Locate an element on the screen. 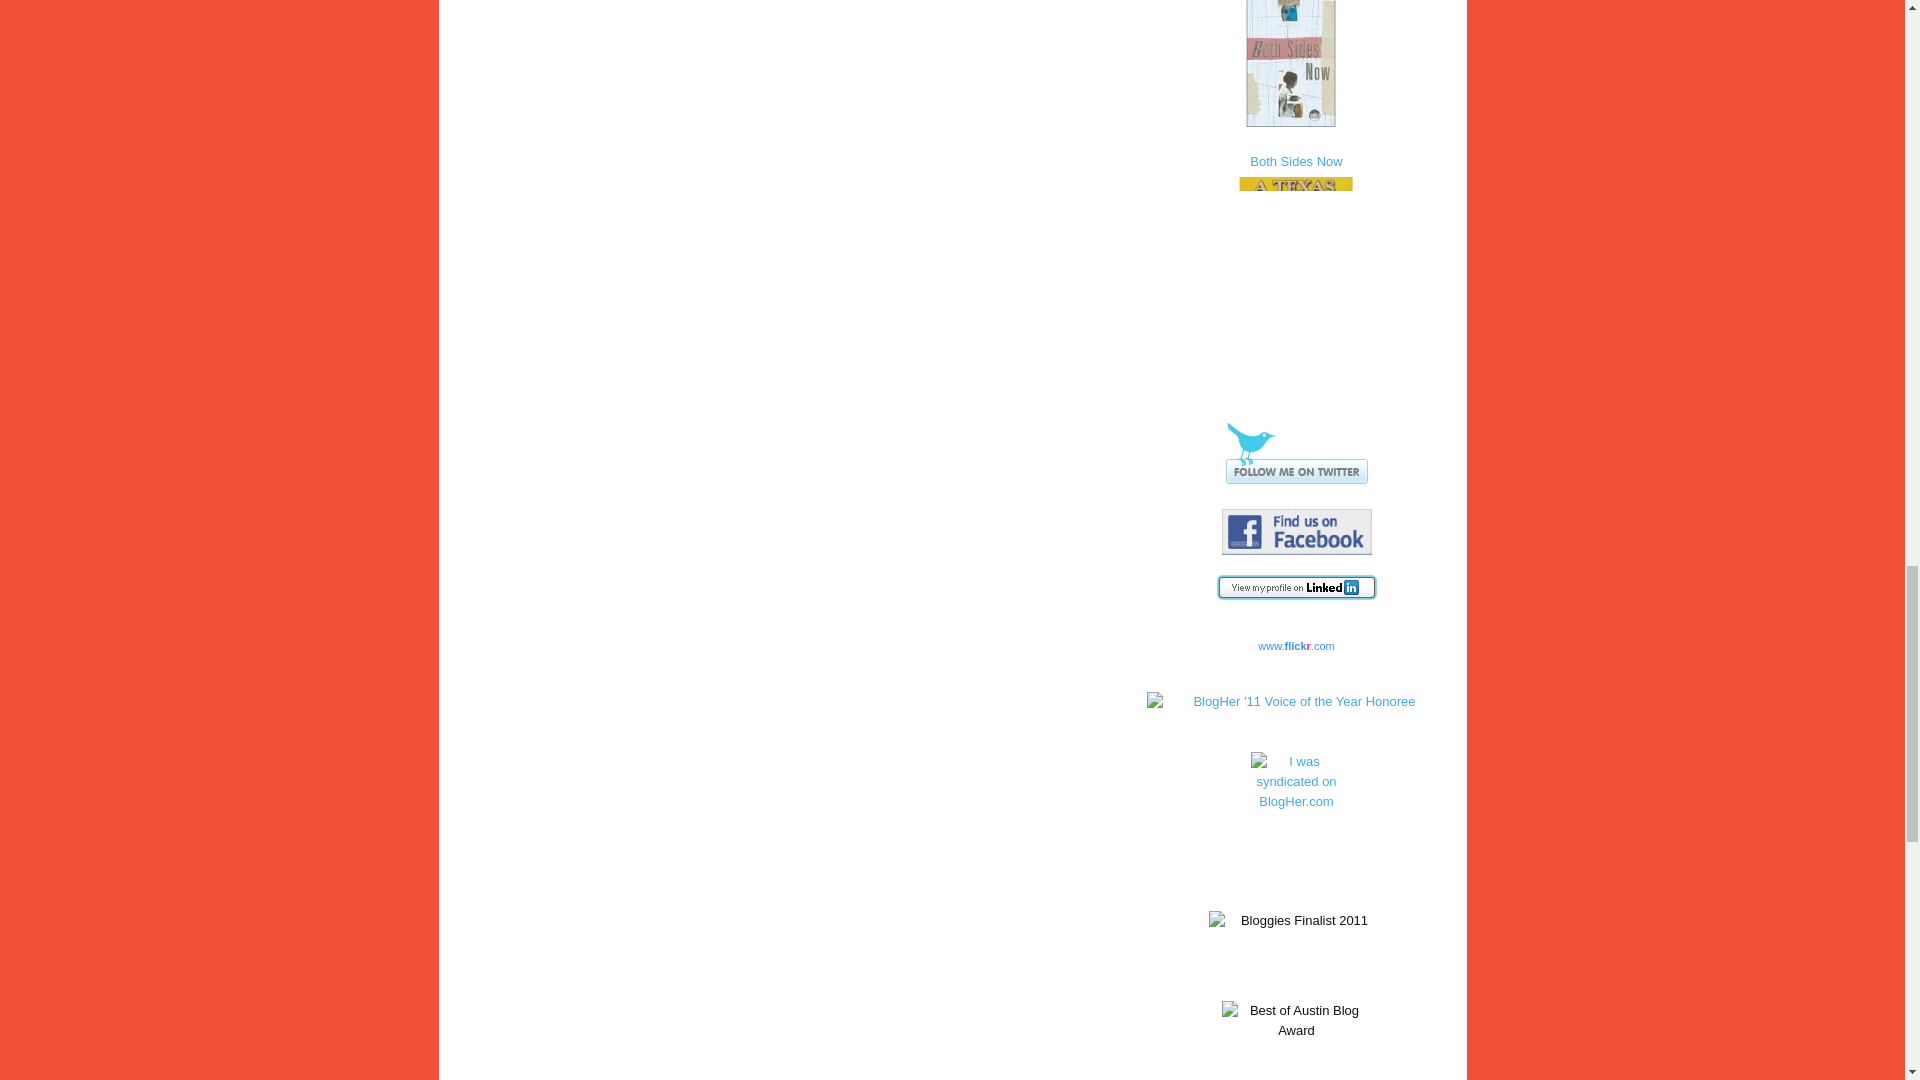 The image size is (1920, 1080). www.flickr.com is located at coordinates (1296, 646).